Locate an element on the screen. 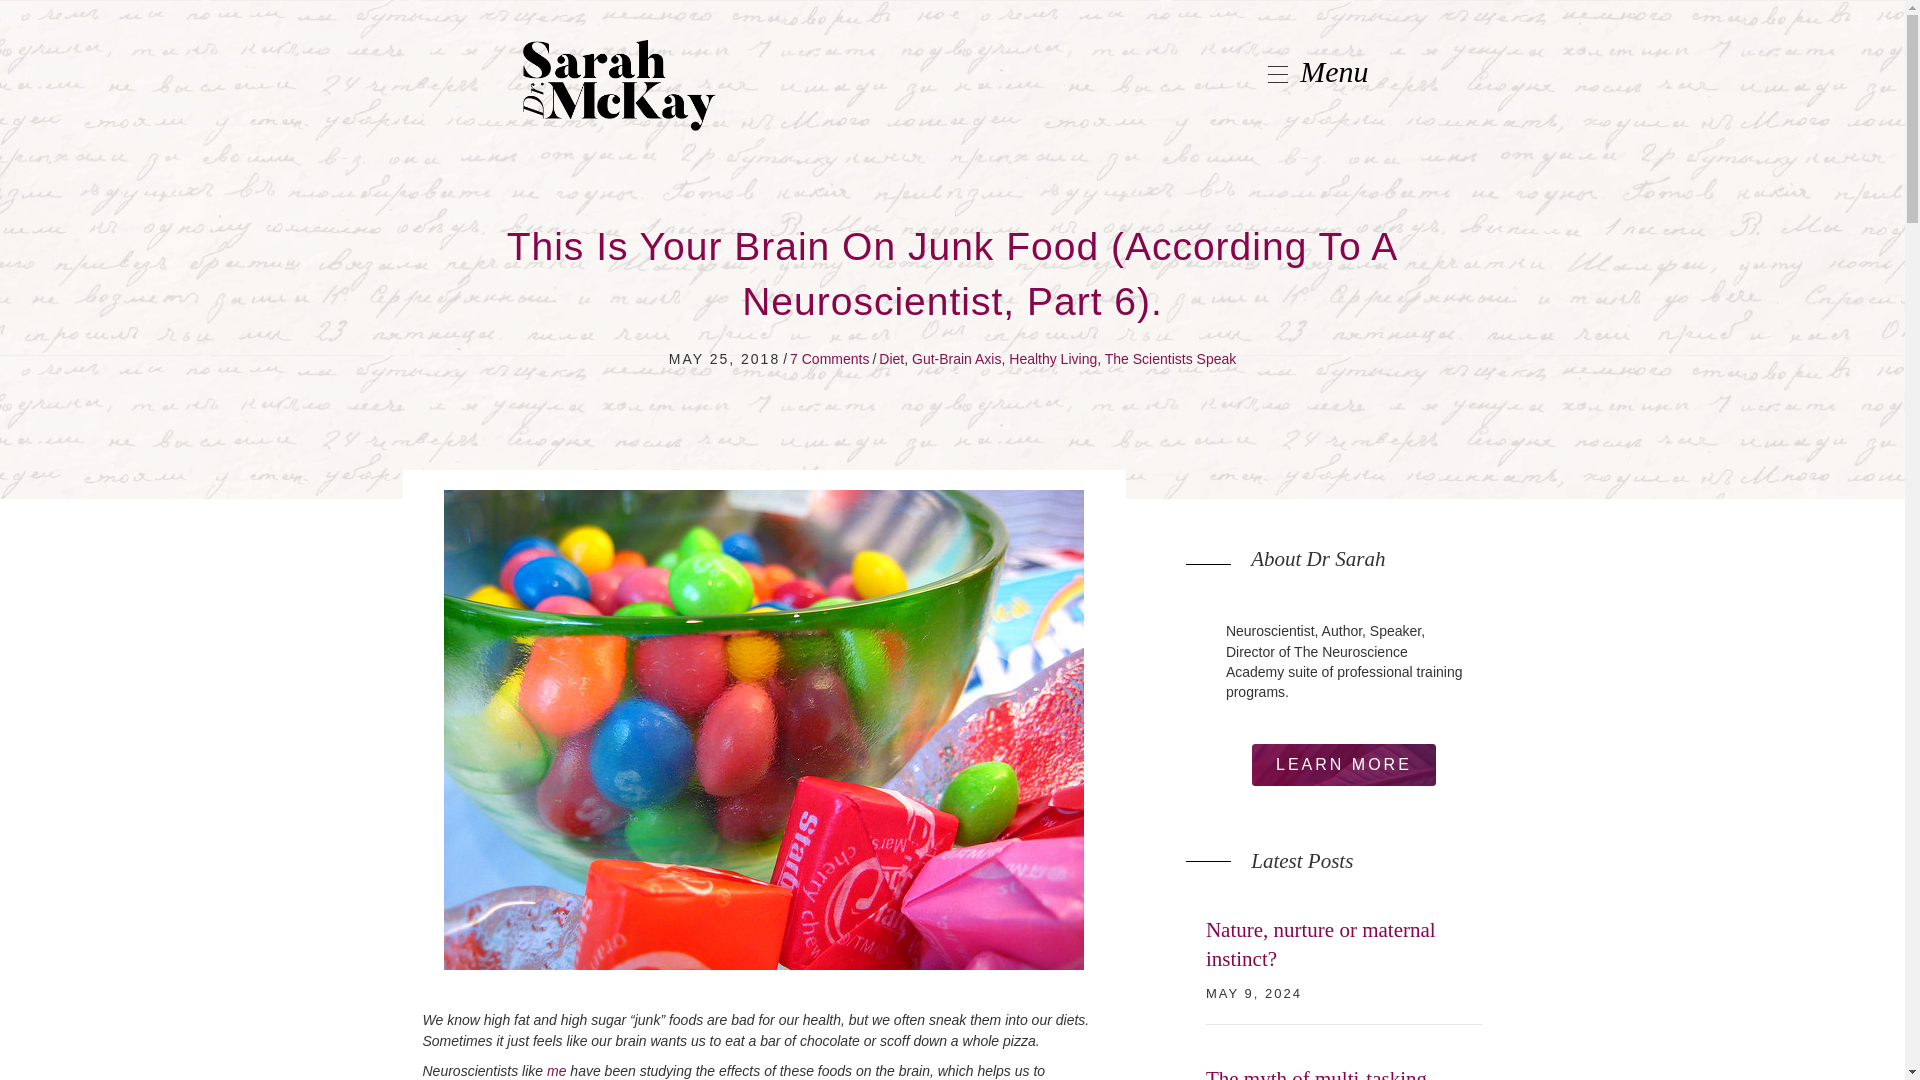 This screenshot has width=1920, height=1080. sm-logo is located at coordinates (619, 84).